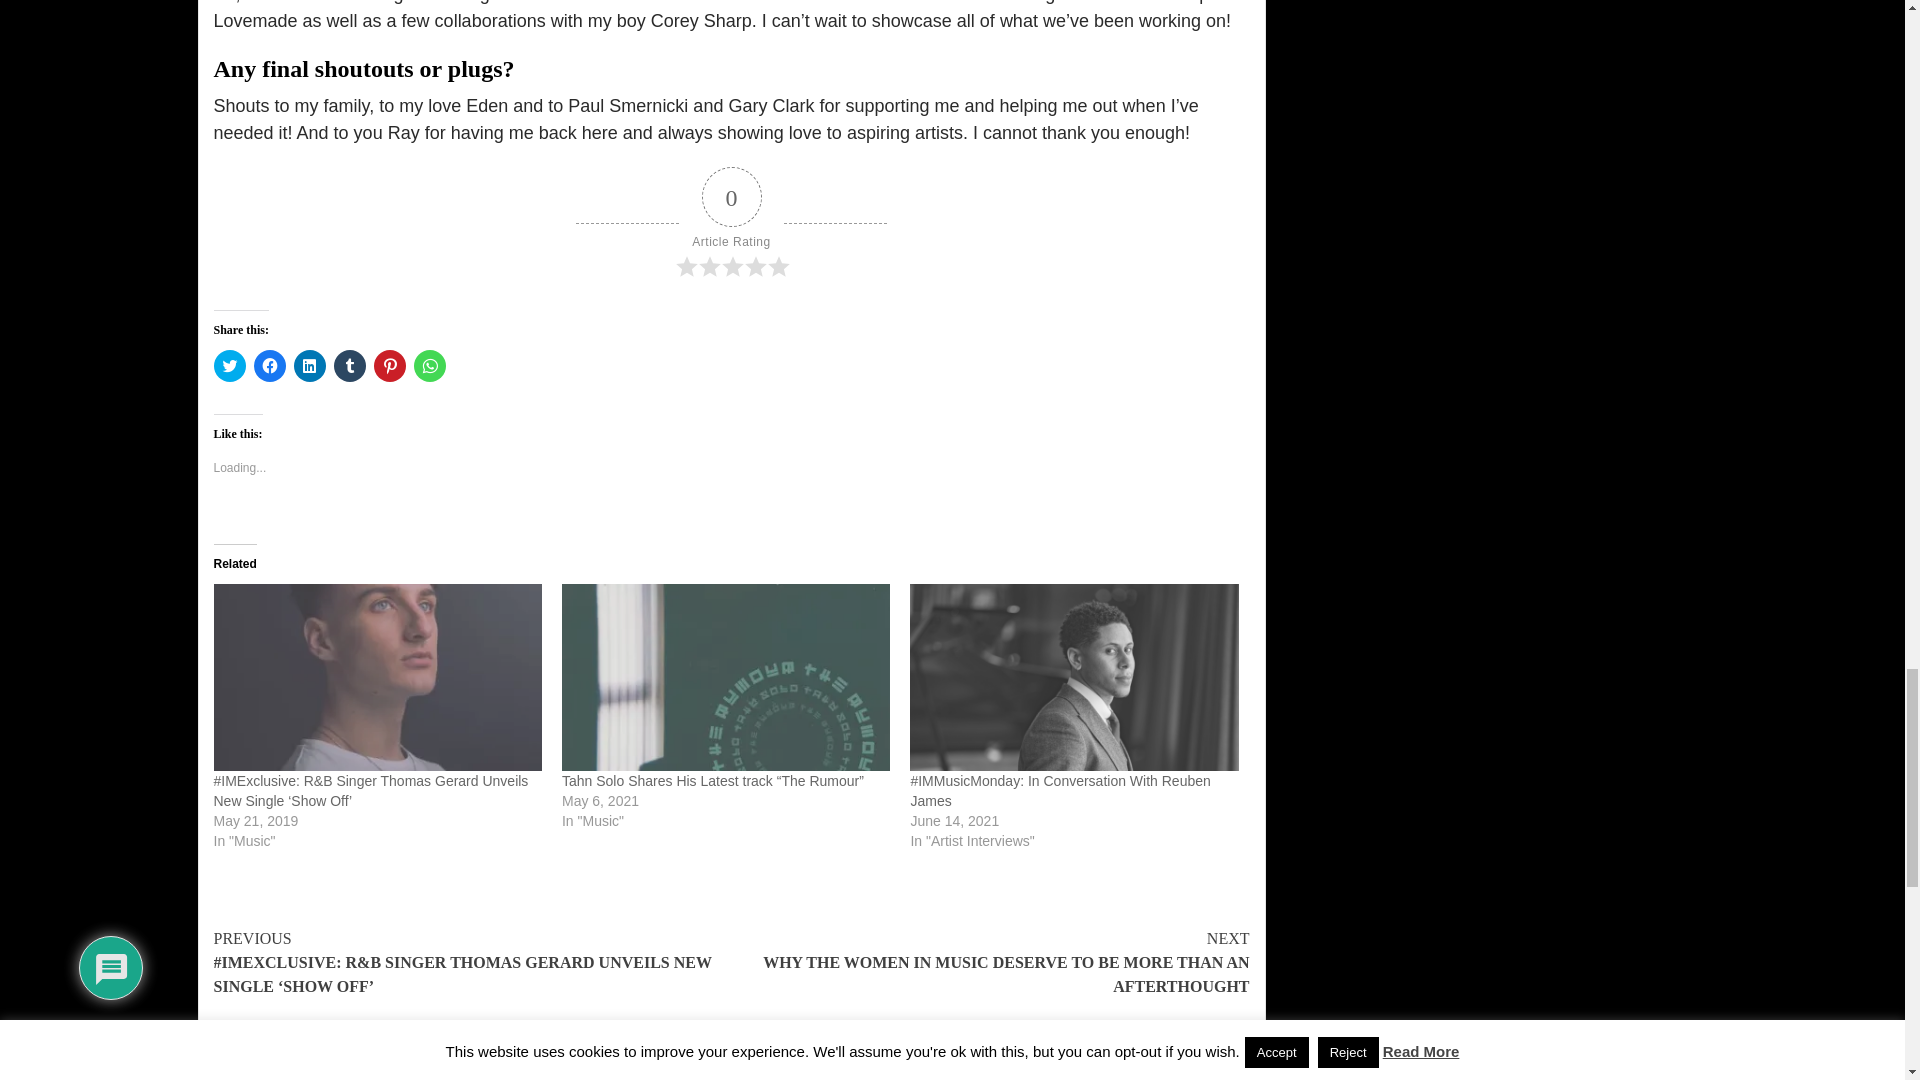 This screenshot has width=1920, height=1080. Describe the element at coordinates (310, 366) in the screenshot. I see `Click to share on LinkedIn` at that location.